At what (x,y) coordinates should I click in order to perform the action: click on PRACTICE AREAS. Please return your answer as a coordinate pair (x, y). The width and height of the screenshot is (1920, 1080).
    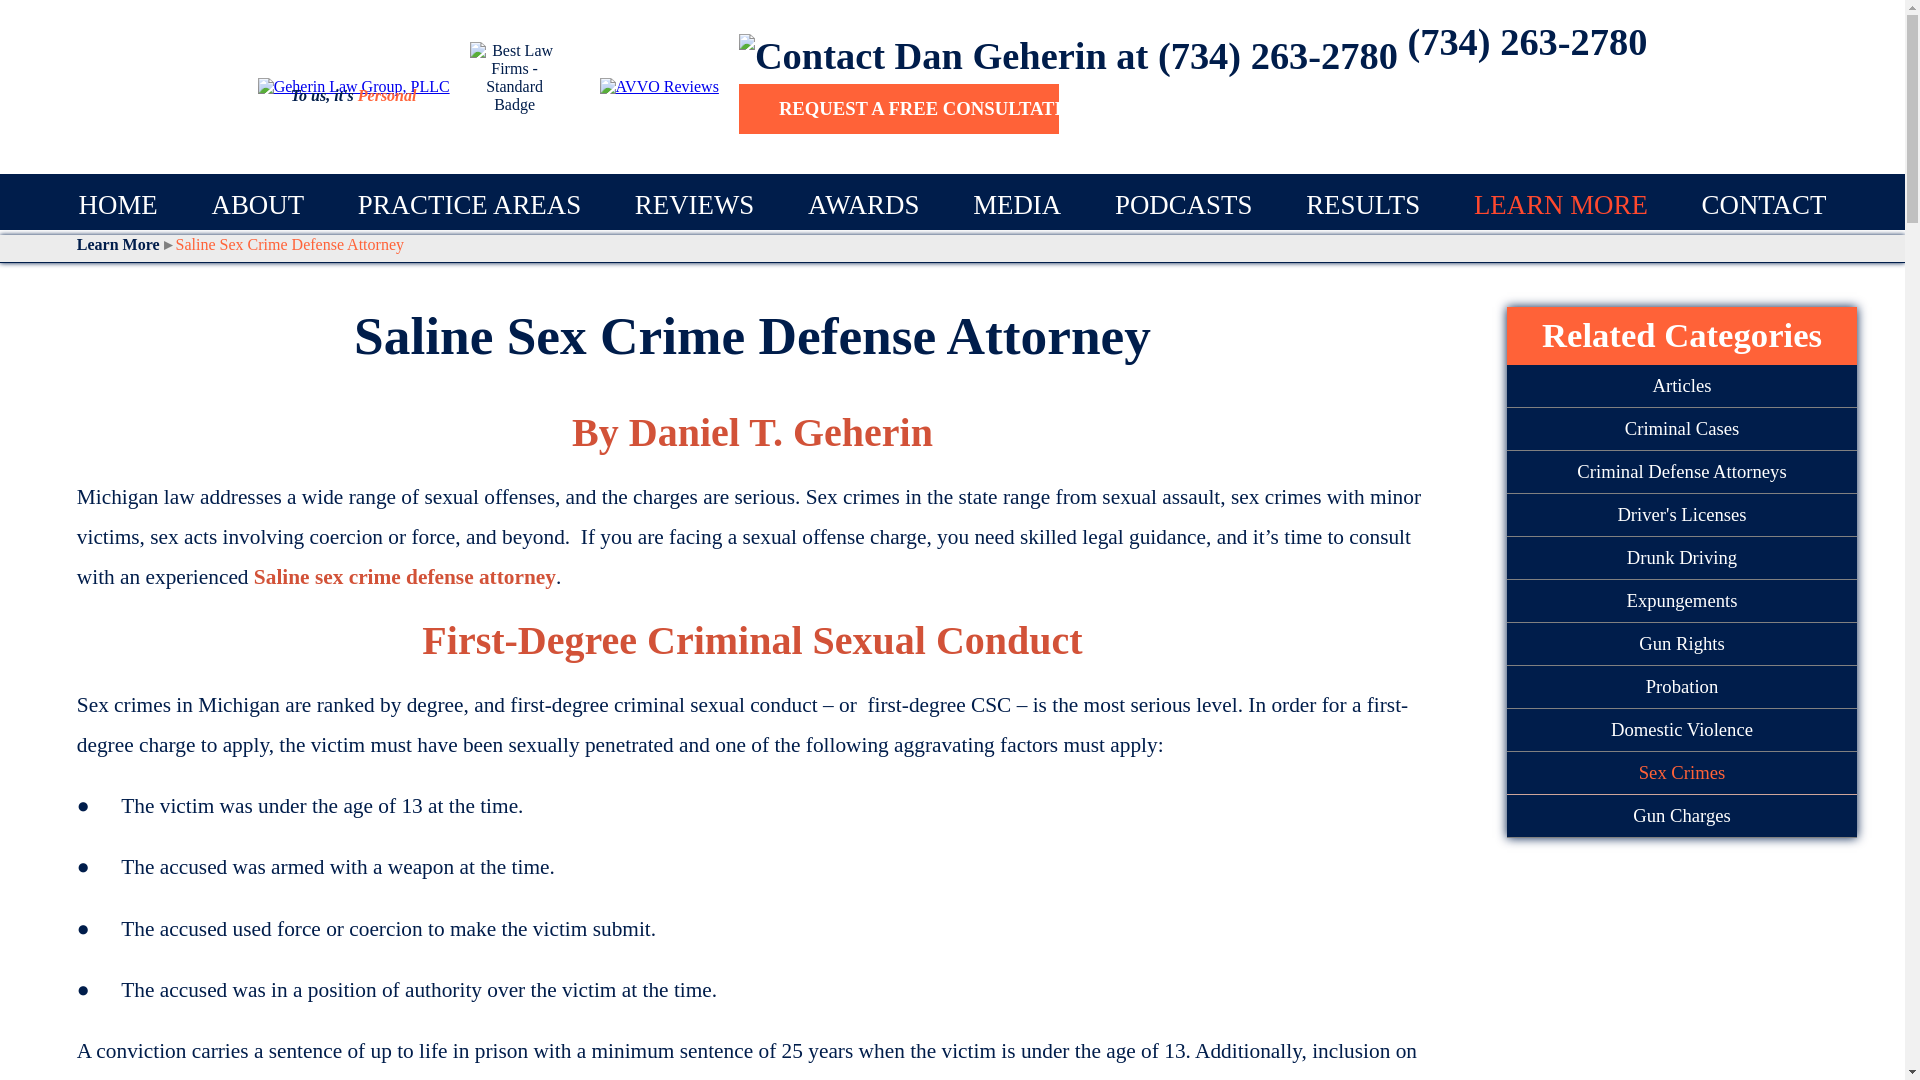
    Looking at the image, I should click on (469, 204).